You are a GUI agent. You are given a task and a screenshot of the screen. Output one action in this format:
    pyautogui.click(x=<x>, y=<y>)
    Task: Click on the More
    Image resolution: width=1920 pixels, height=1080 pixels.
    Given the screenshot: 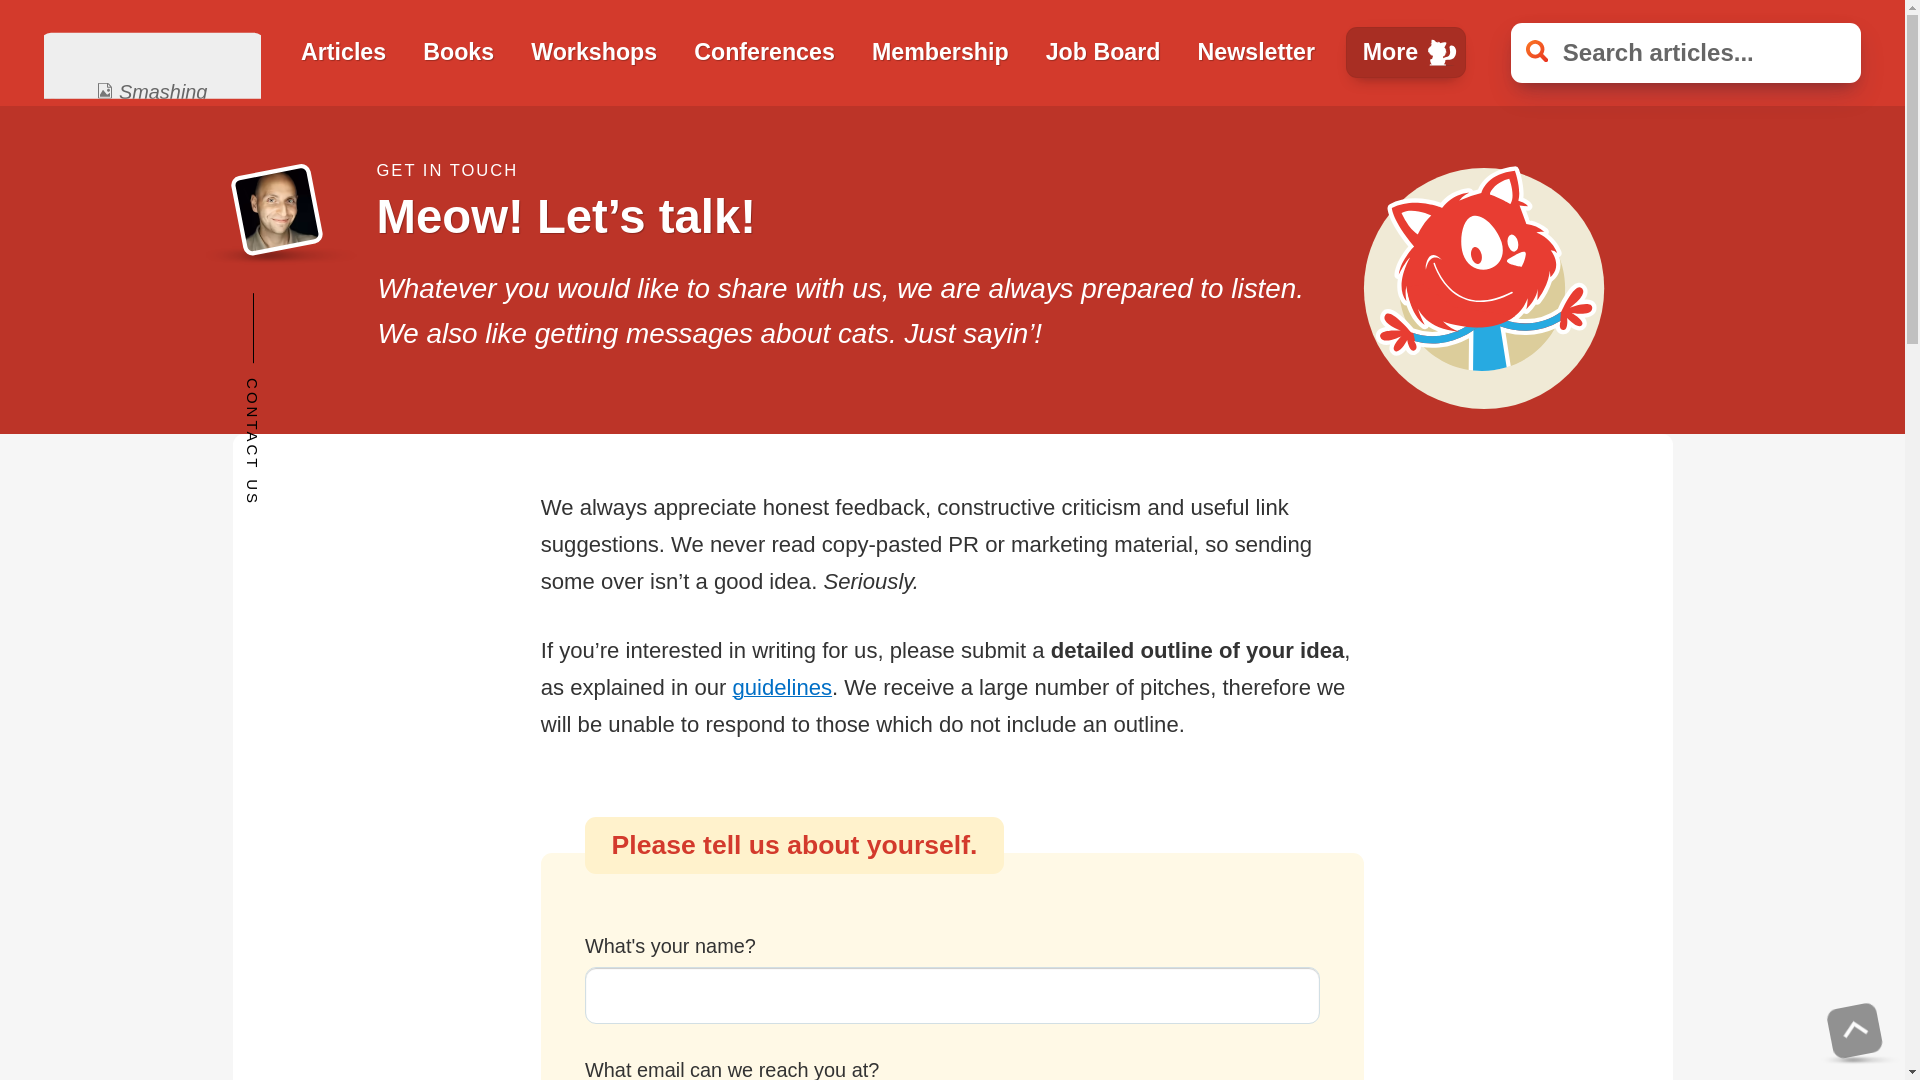 What is the action you would take?
    pyautogui.click(x=1406, y=52)
    